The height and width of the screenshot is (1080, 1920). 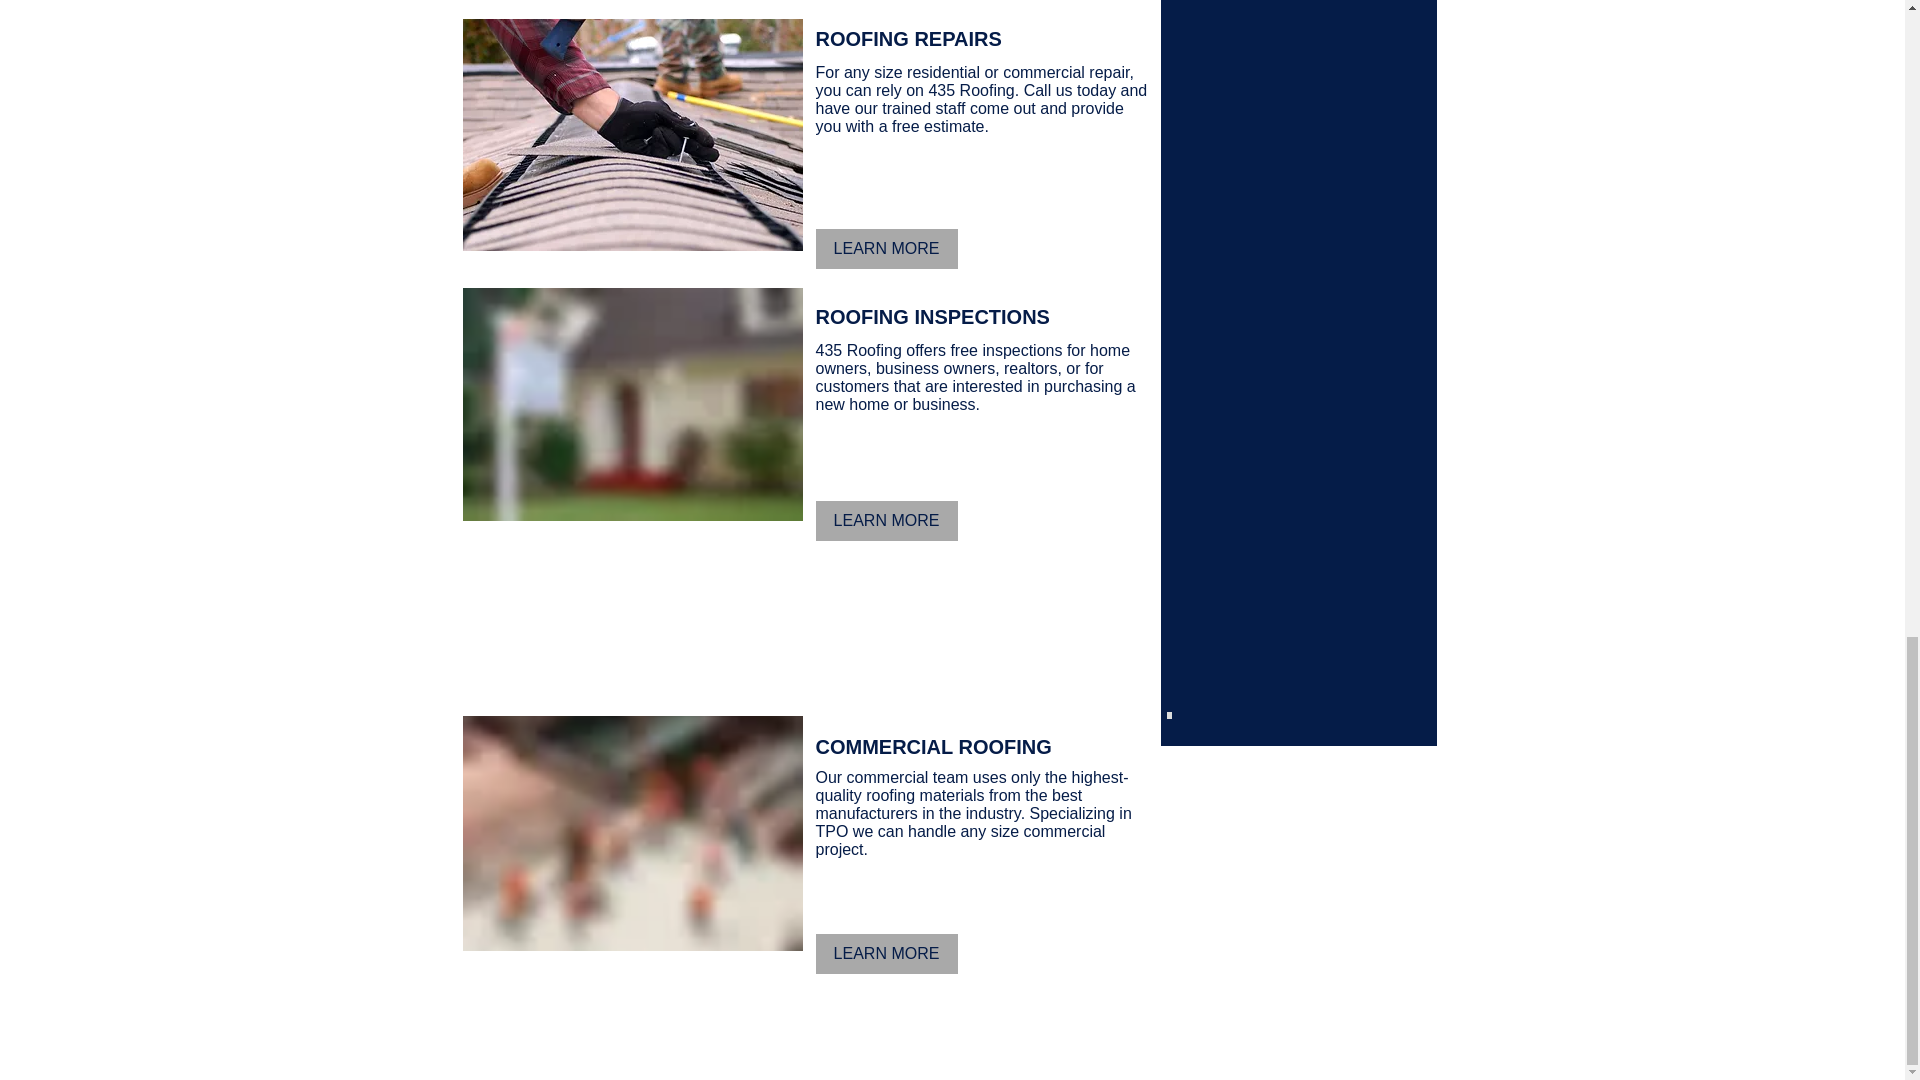 I want to click on LEARN MORE, so click(x=887, y=521).